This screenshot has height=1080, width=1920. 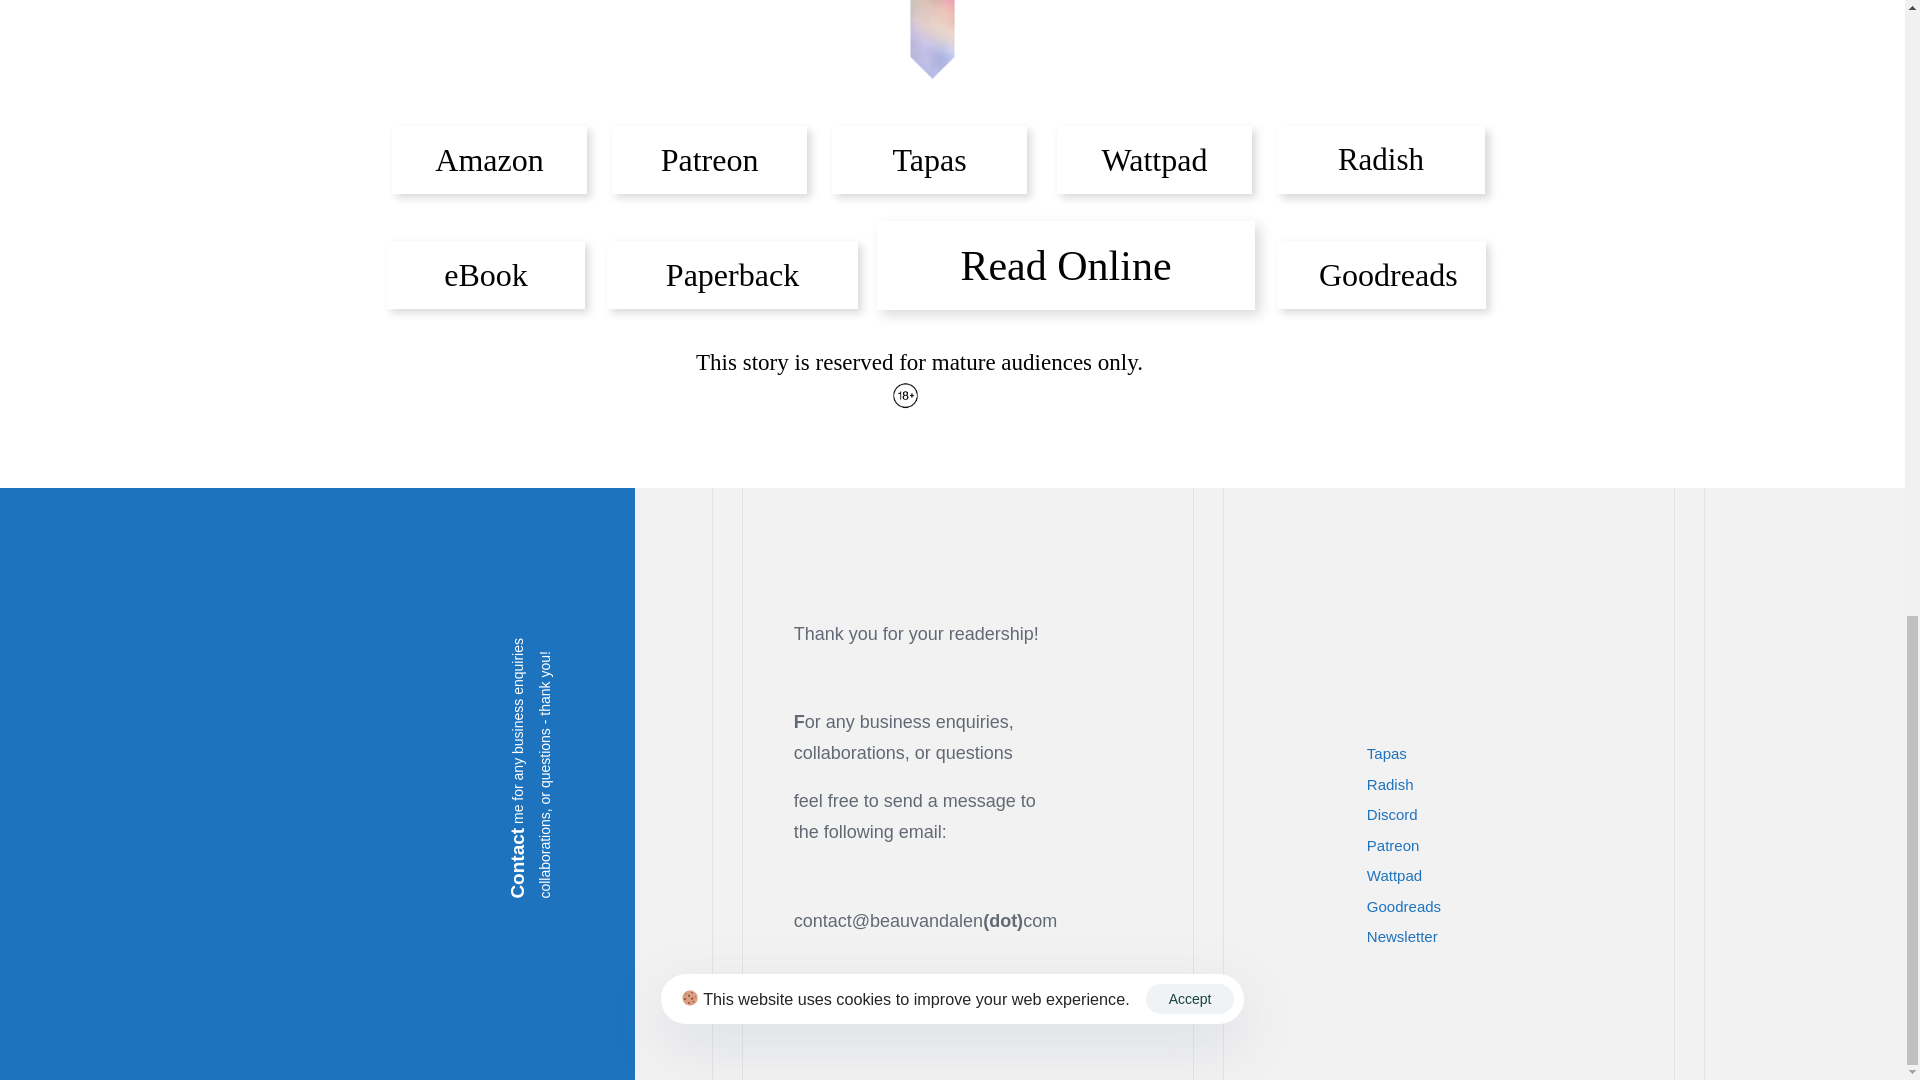 I want to click on Paperback, so click(x=732, y=274).